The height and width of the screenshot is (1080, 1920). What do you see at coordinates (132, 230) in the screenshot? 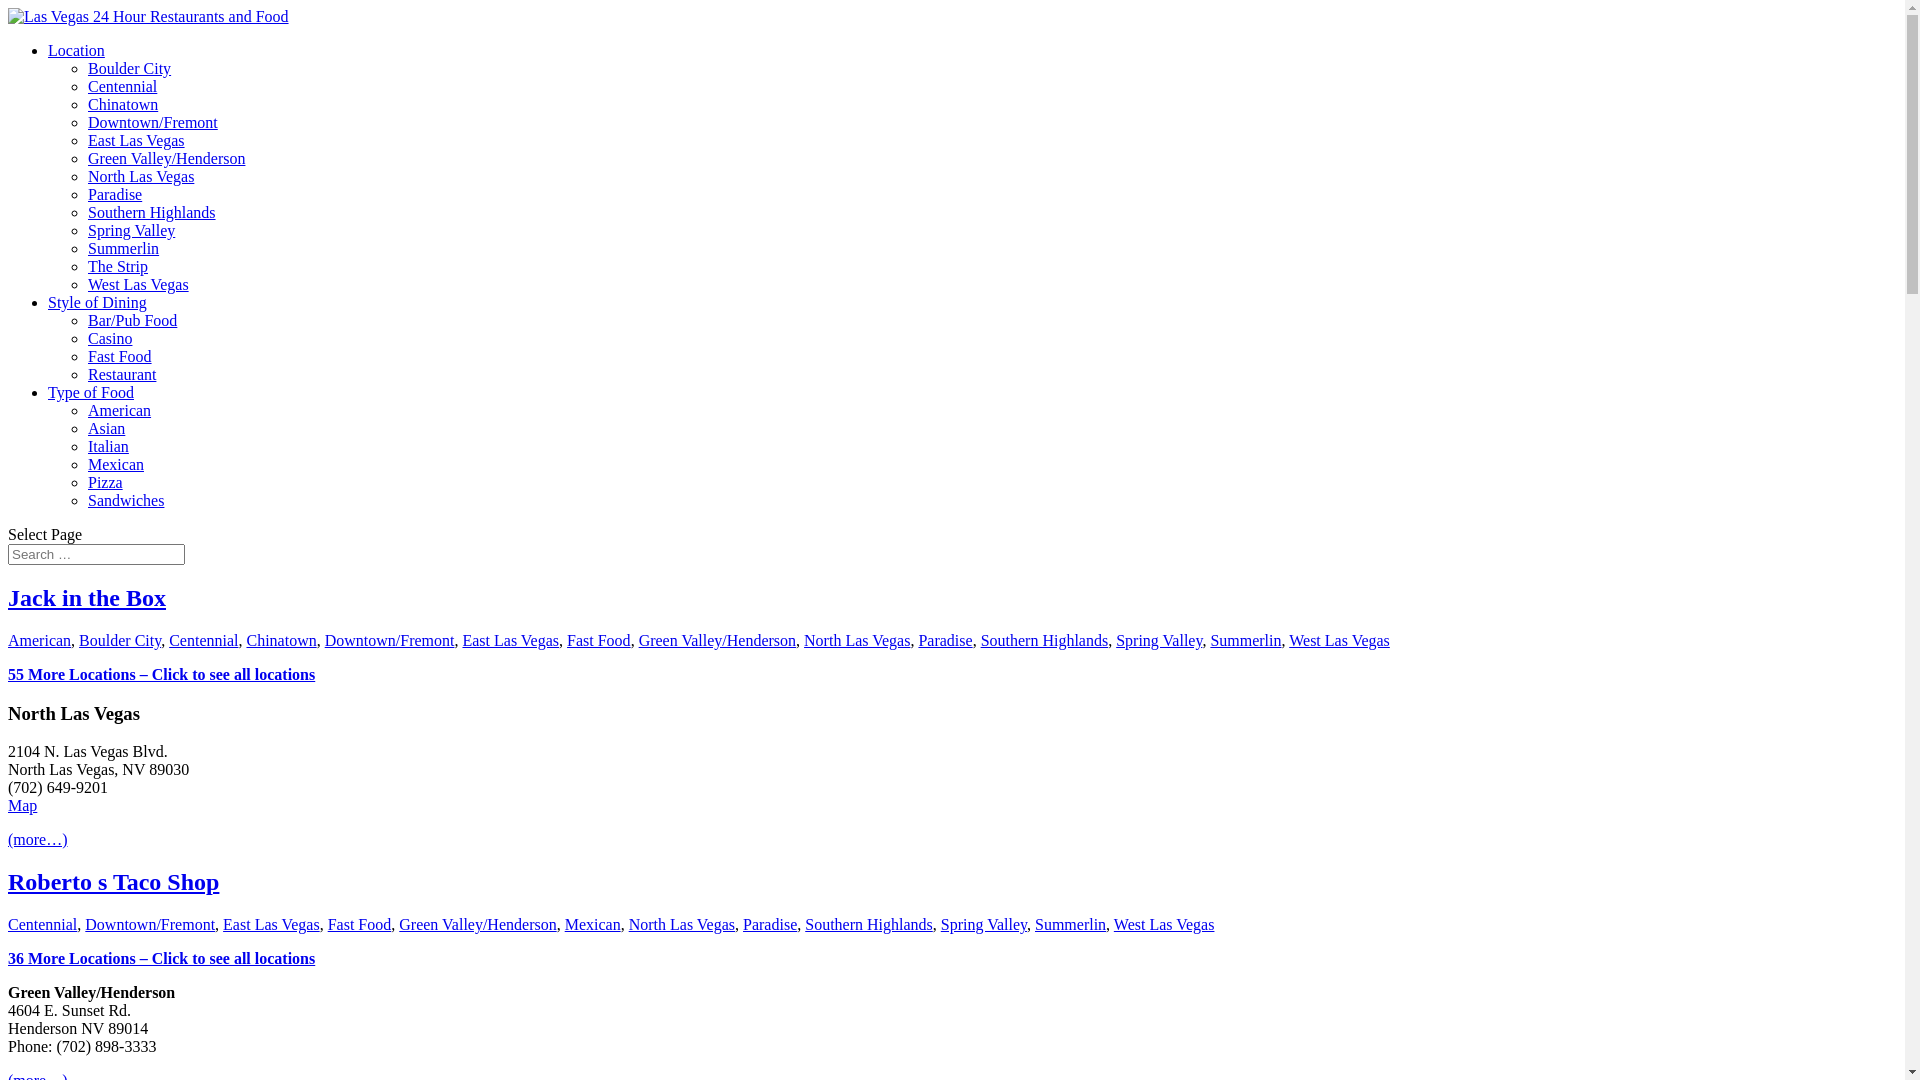
I see `Spring Valley` at bounding box center [132, 230].